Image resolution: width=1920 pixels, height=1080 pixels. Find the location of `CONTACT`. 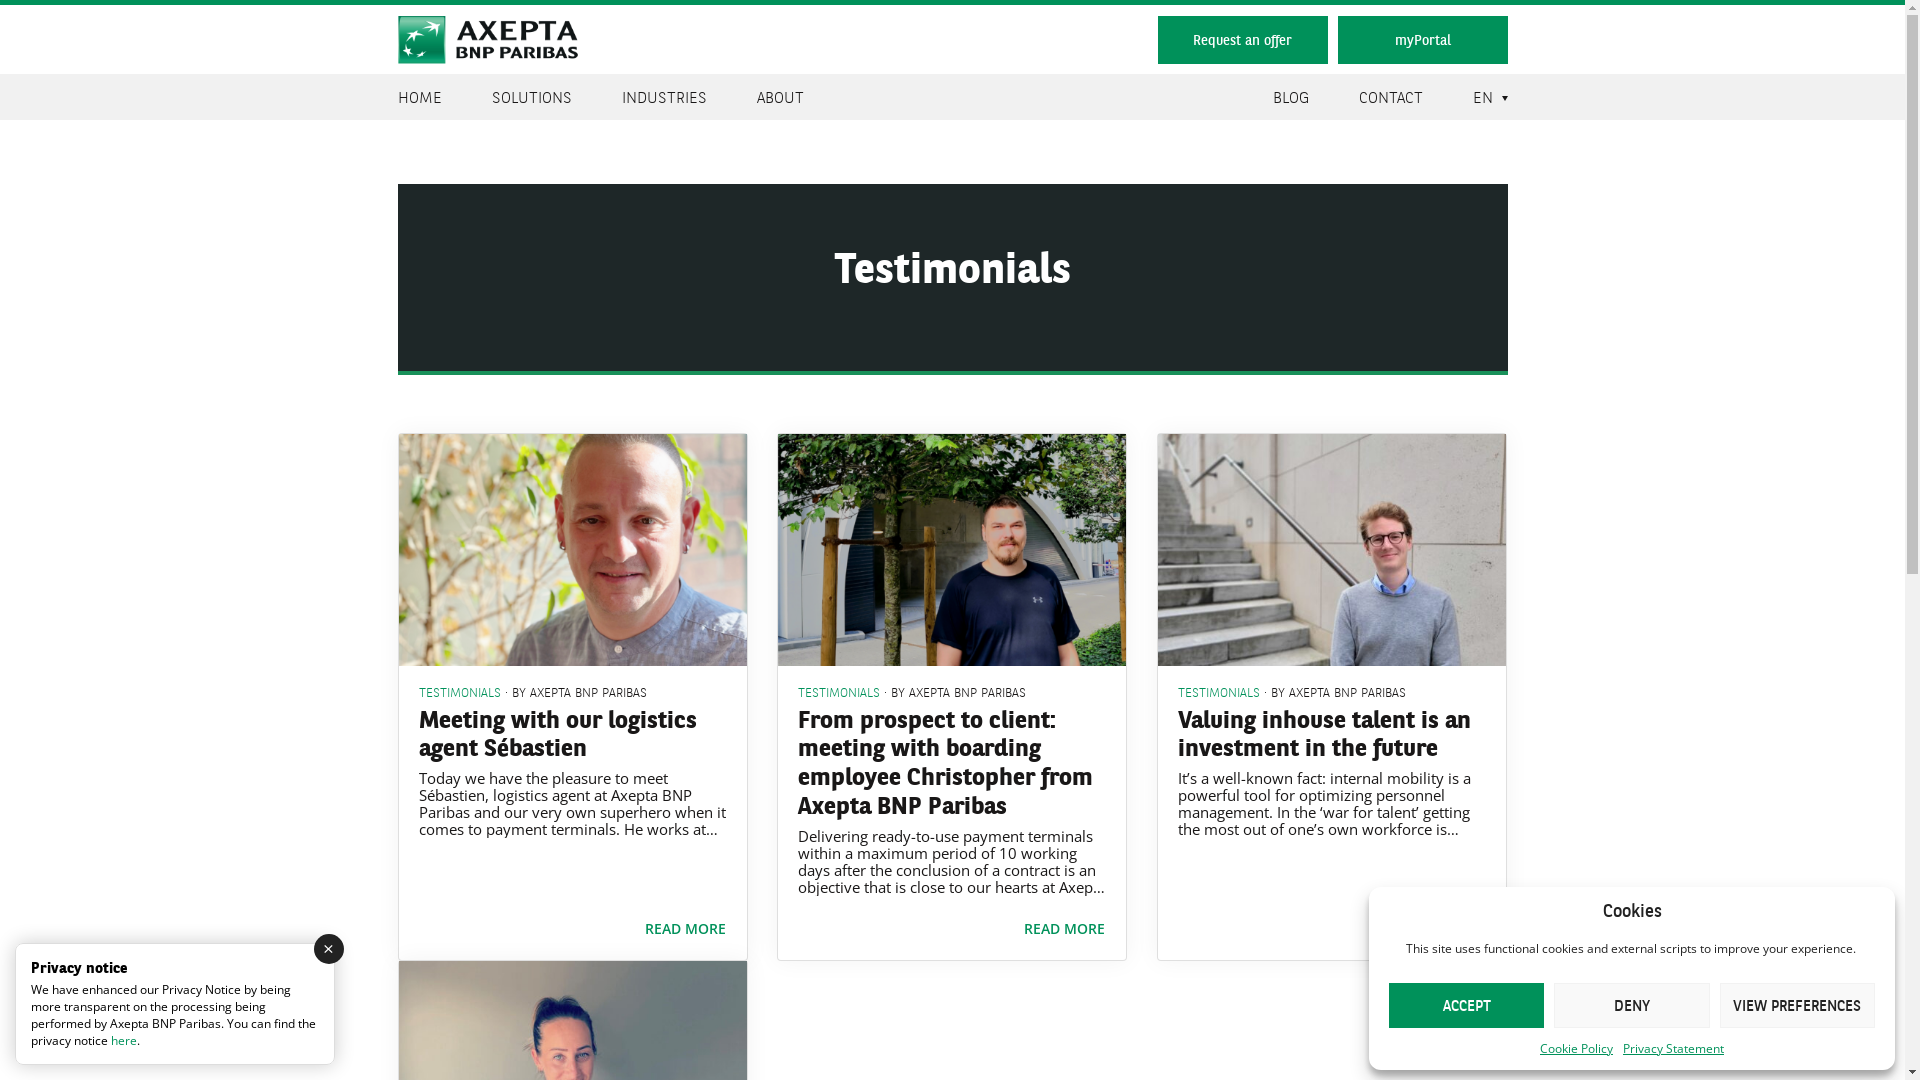

CONTACT is located at coordinates (1390, 97).